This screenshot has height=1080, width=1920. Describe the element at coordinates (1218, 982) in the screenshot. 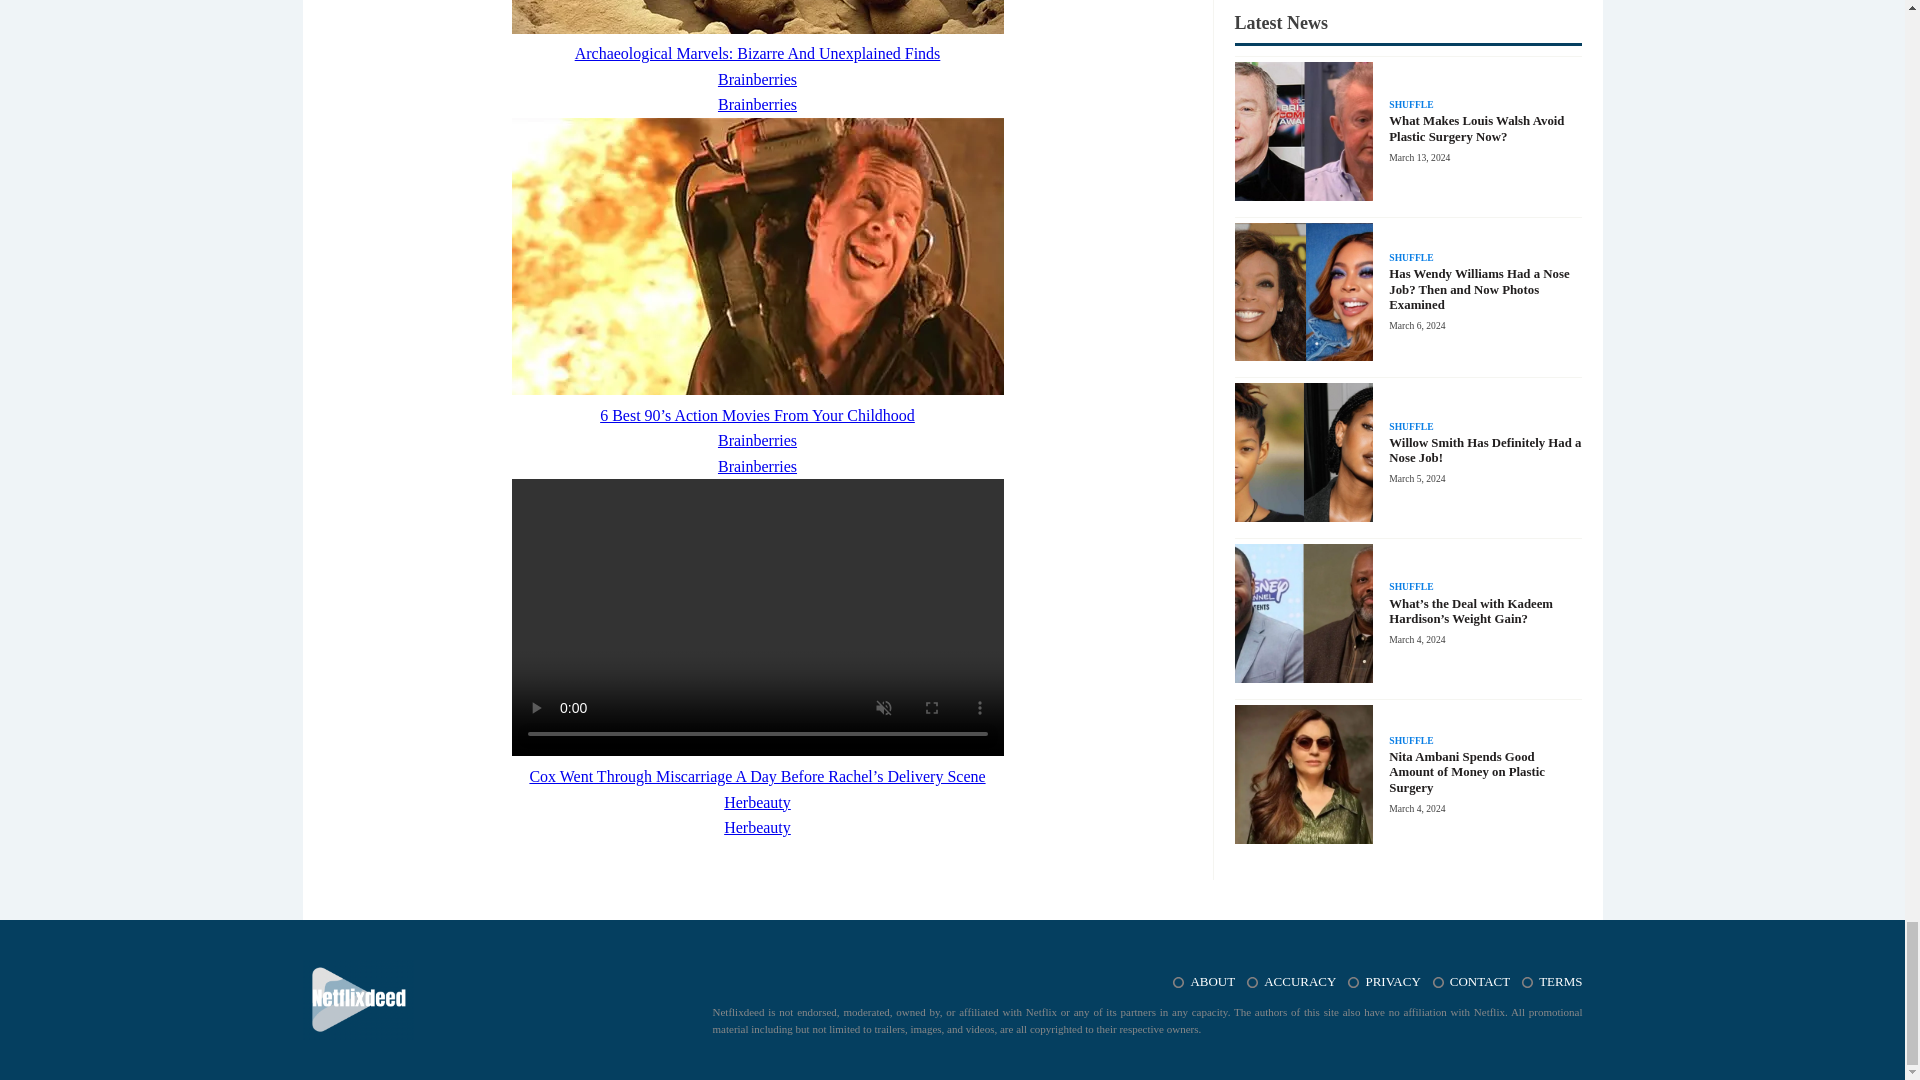

I see `ABOUT` at that location.